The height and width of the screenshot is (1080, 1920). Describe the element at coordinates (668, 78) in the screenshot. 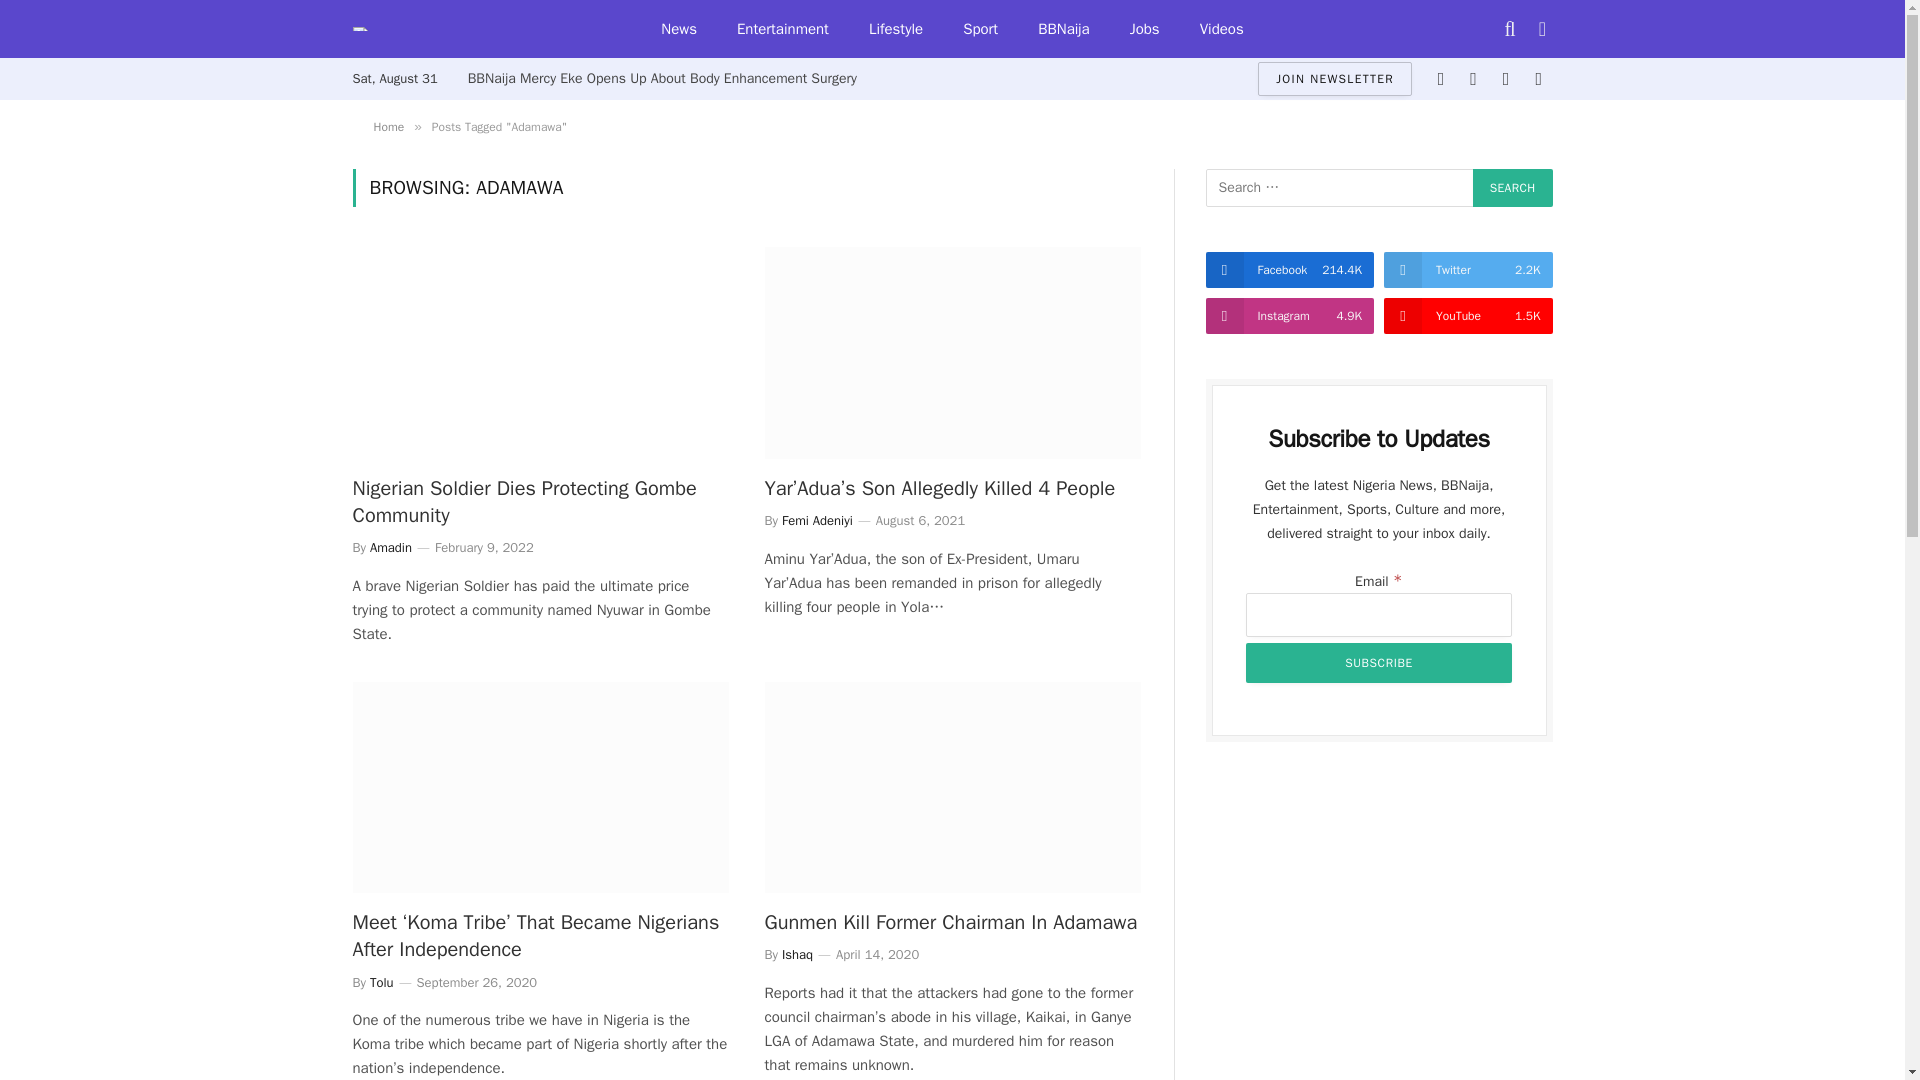

I see `BBNaija Mercy Eke Opens Up About Body Enhancement Surgery` at that location.